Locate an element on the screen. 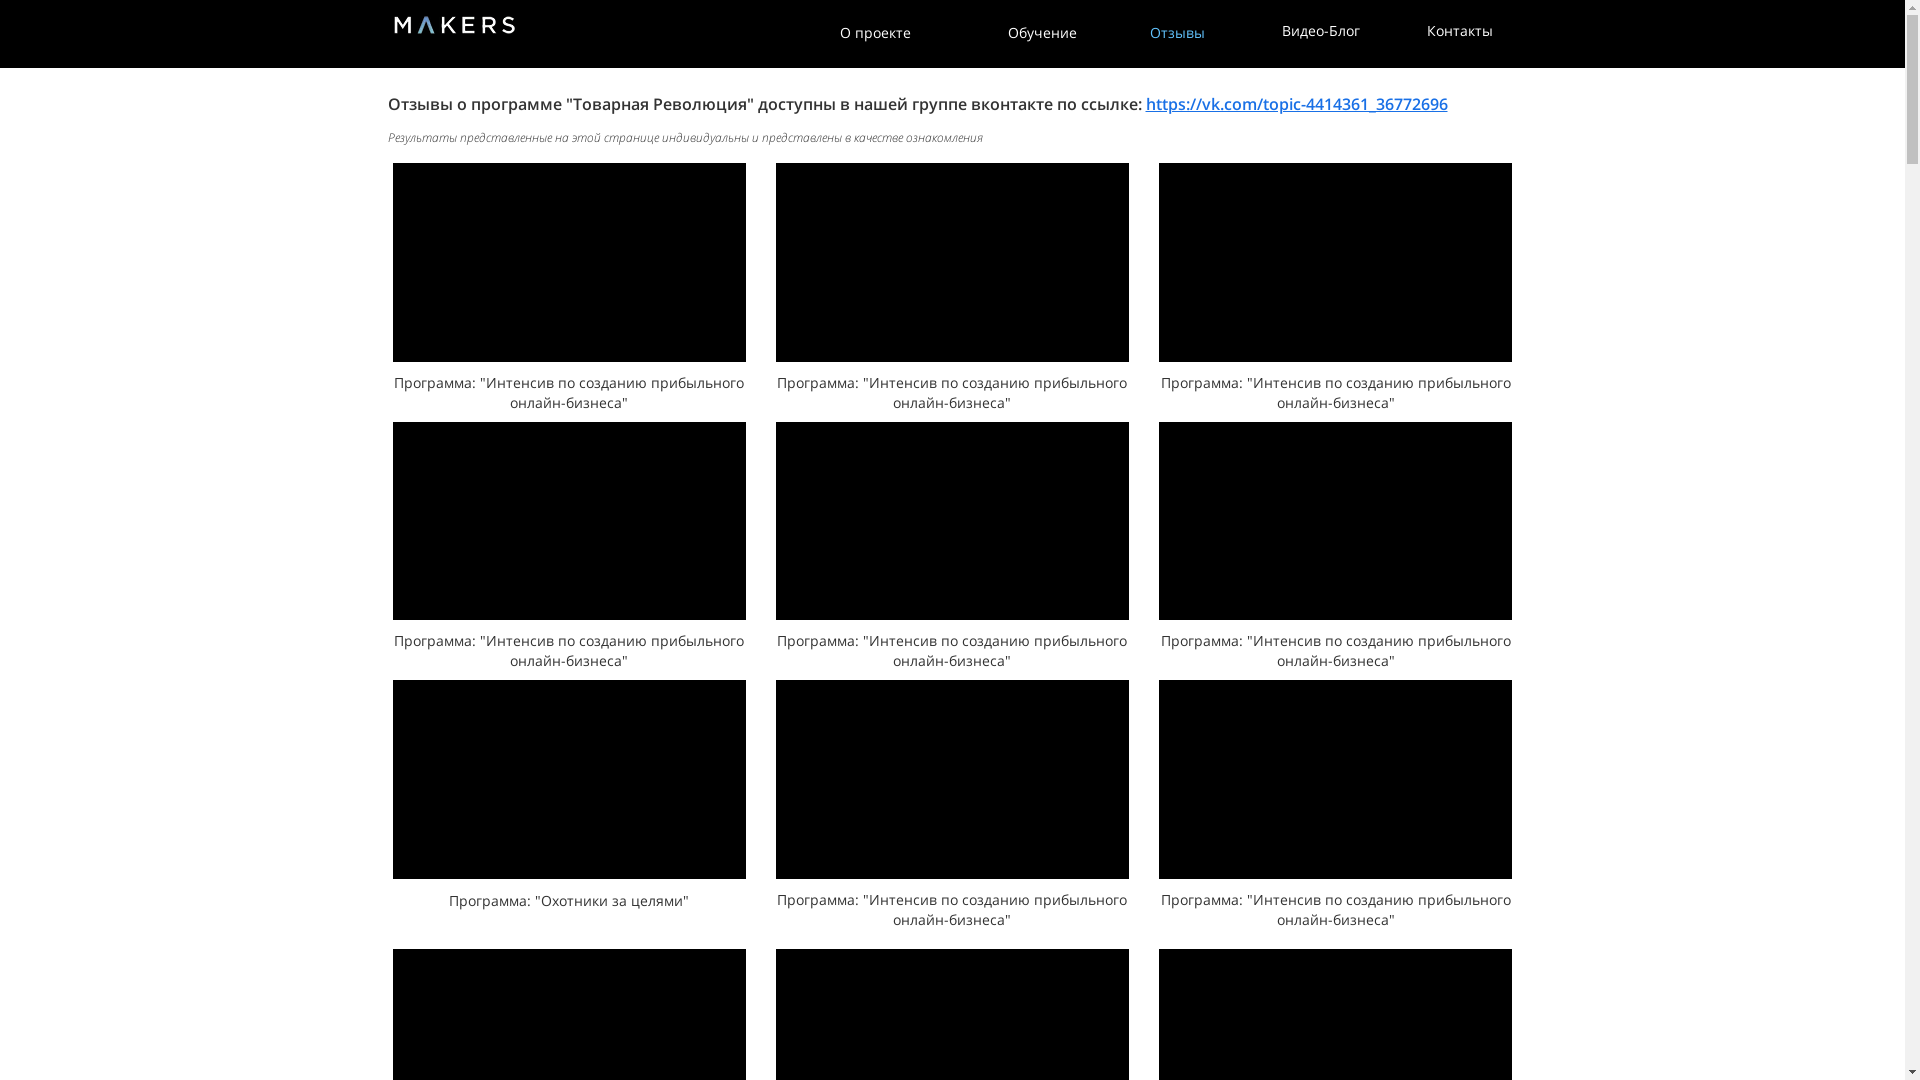 The height and width of the screenshot is (1080, 1920). https://vk.com/topic-4414361_36772696 is located at coordinates (1297, 104).